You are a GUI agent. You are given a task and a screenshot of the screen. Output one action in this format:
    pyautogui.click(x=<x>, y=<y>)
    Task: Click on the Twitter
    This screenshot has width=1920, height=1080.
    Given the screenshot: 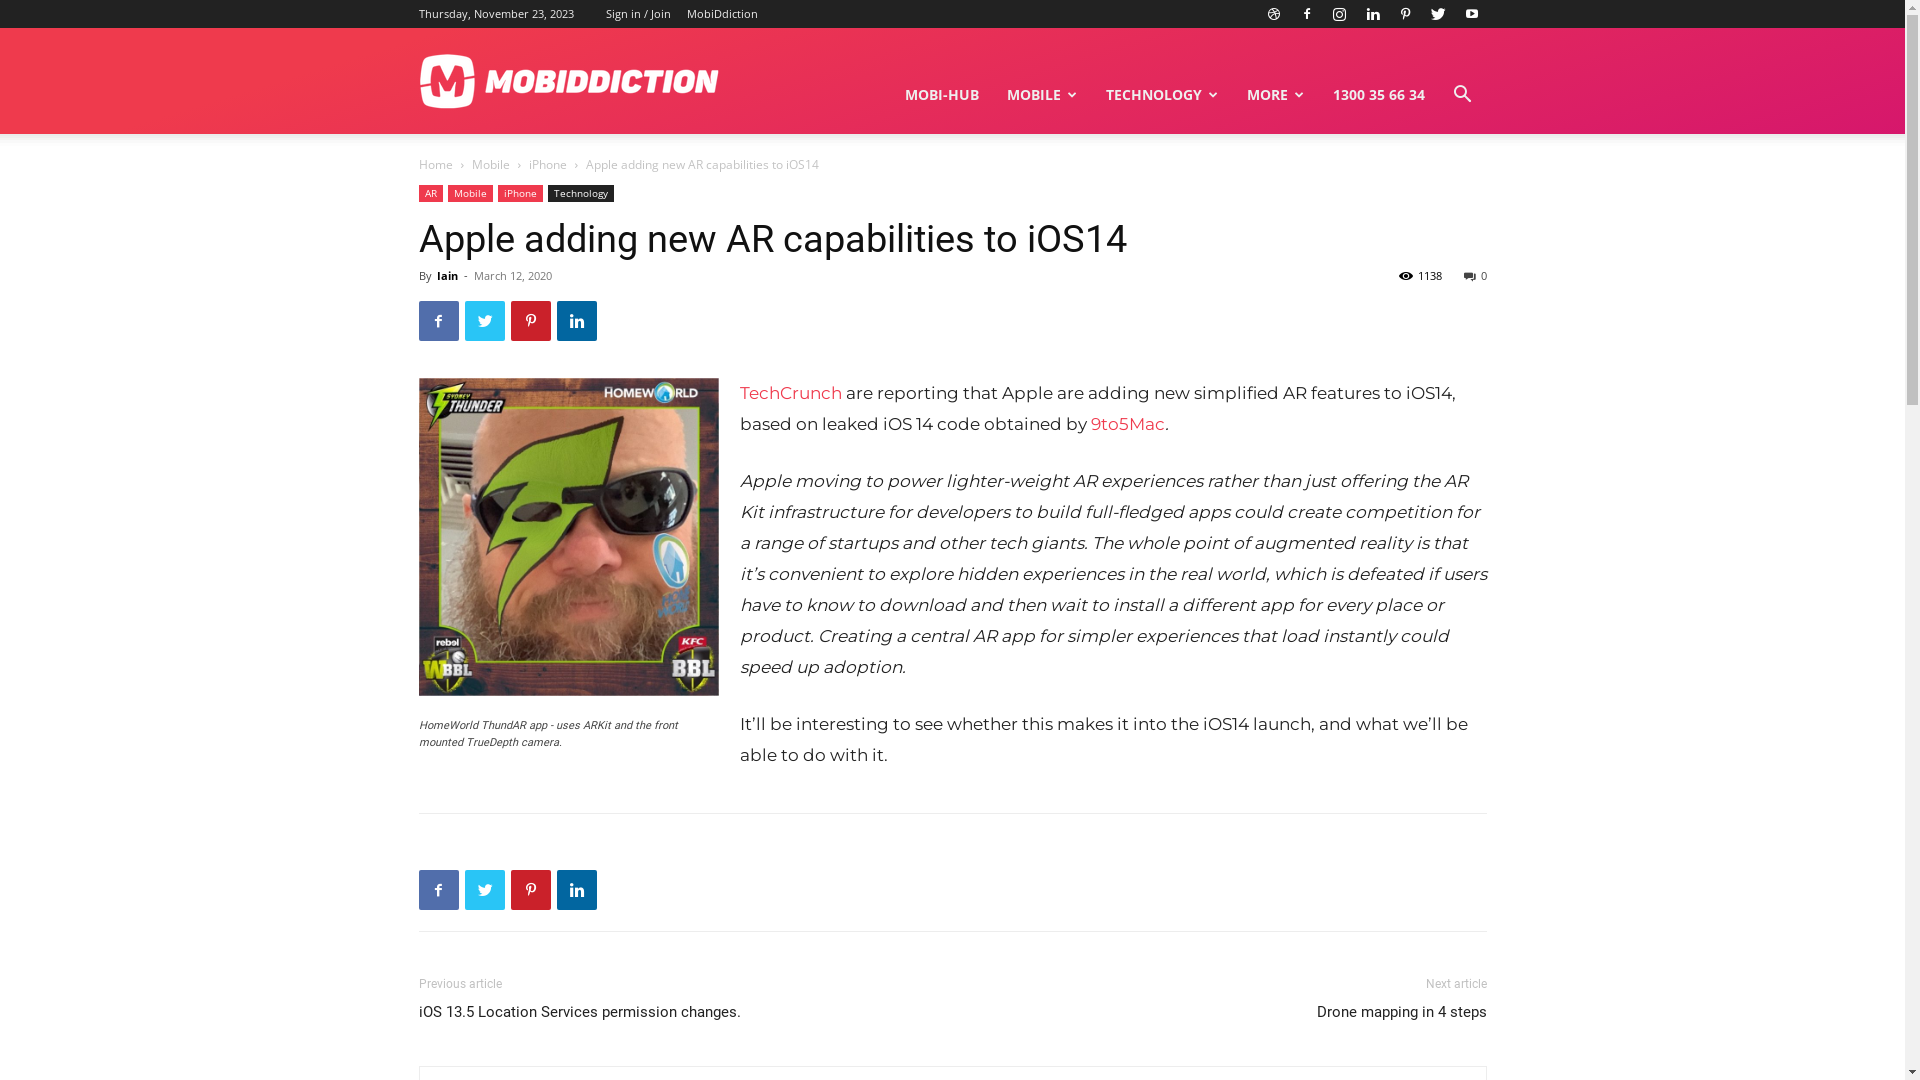 What is the action you would take?
    pyautogui.click(x=484, y=321)
    